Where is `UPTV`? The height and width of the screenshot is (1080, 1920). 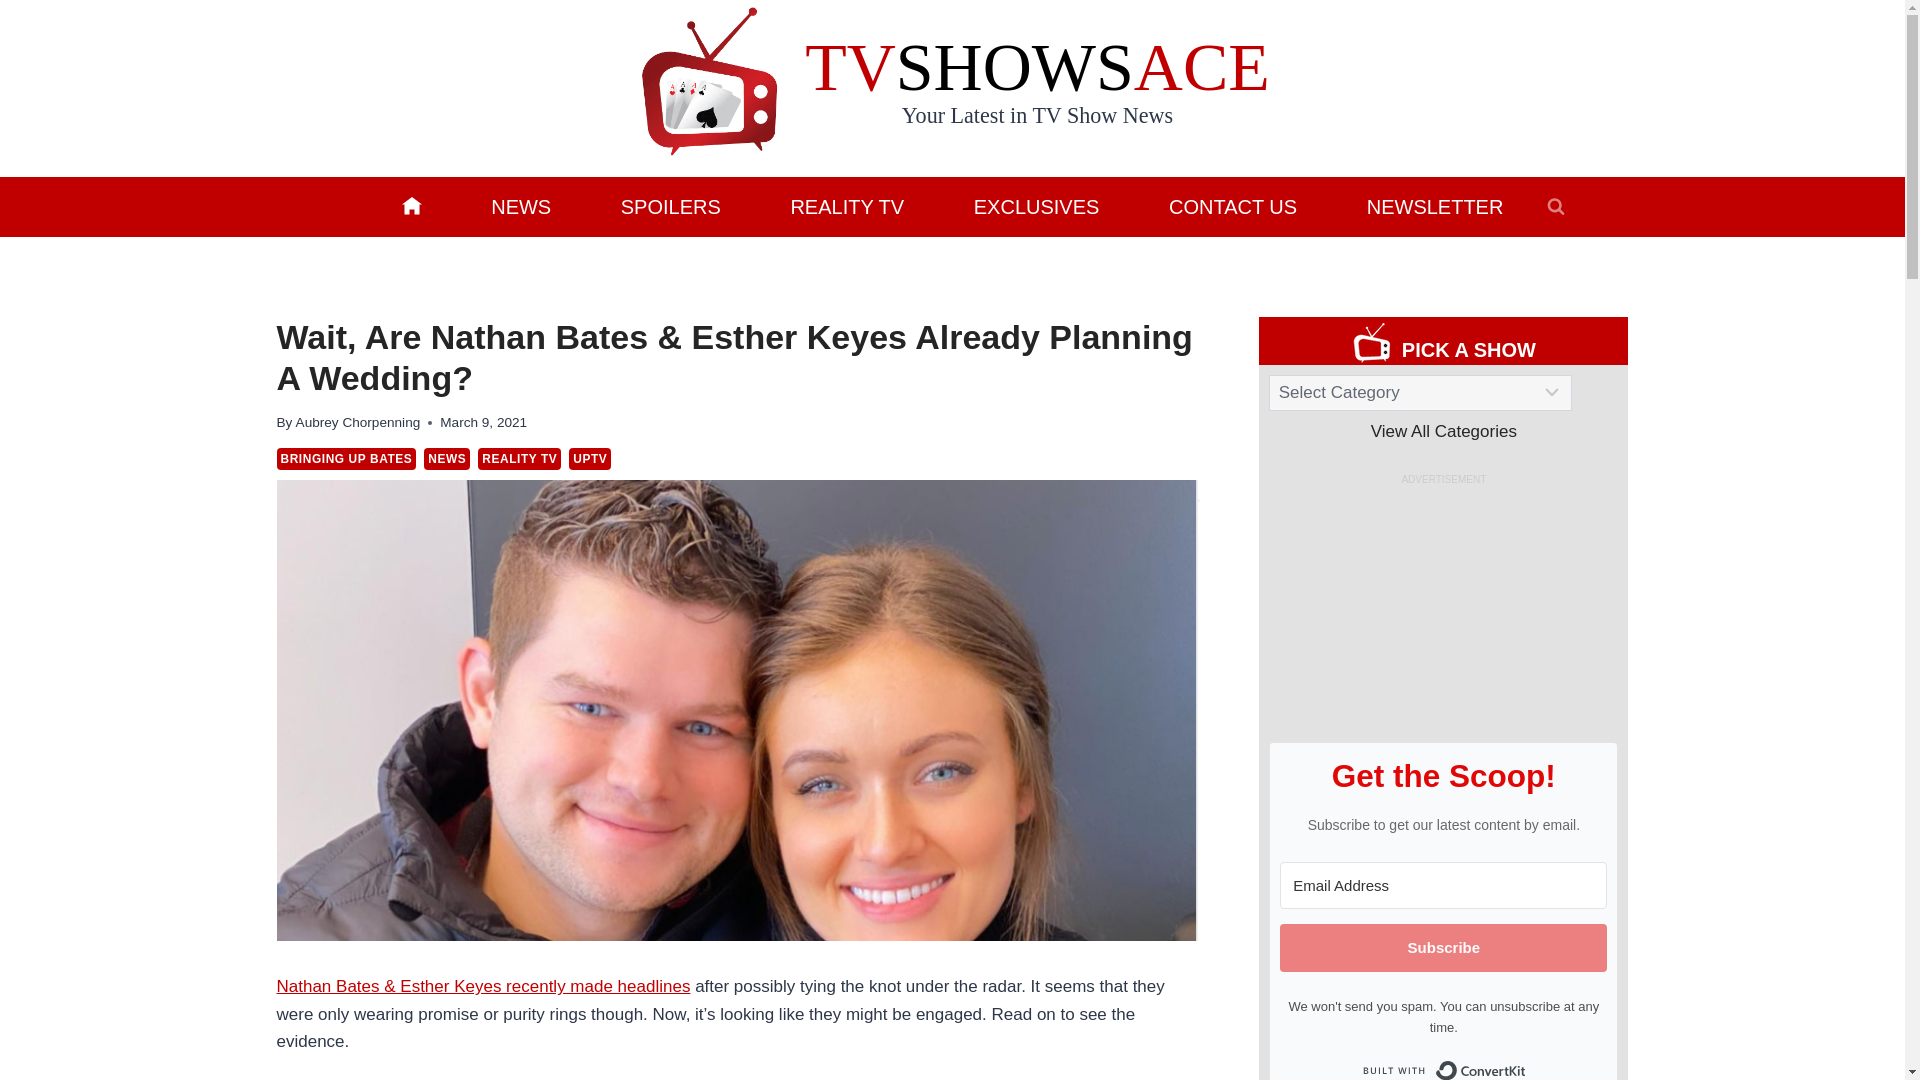
UPTV is located at coordinates (589, 458).